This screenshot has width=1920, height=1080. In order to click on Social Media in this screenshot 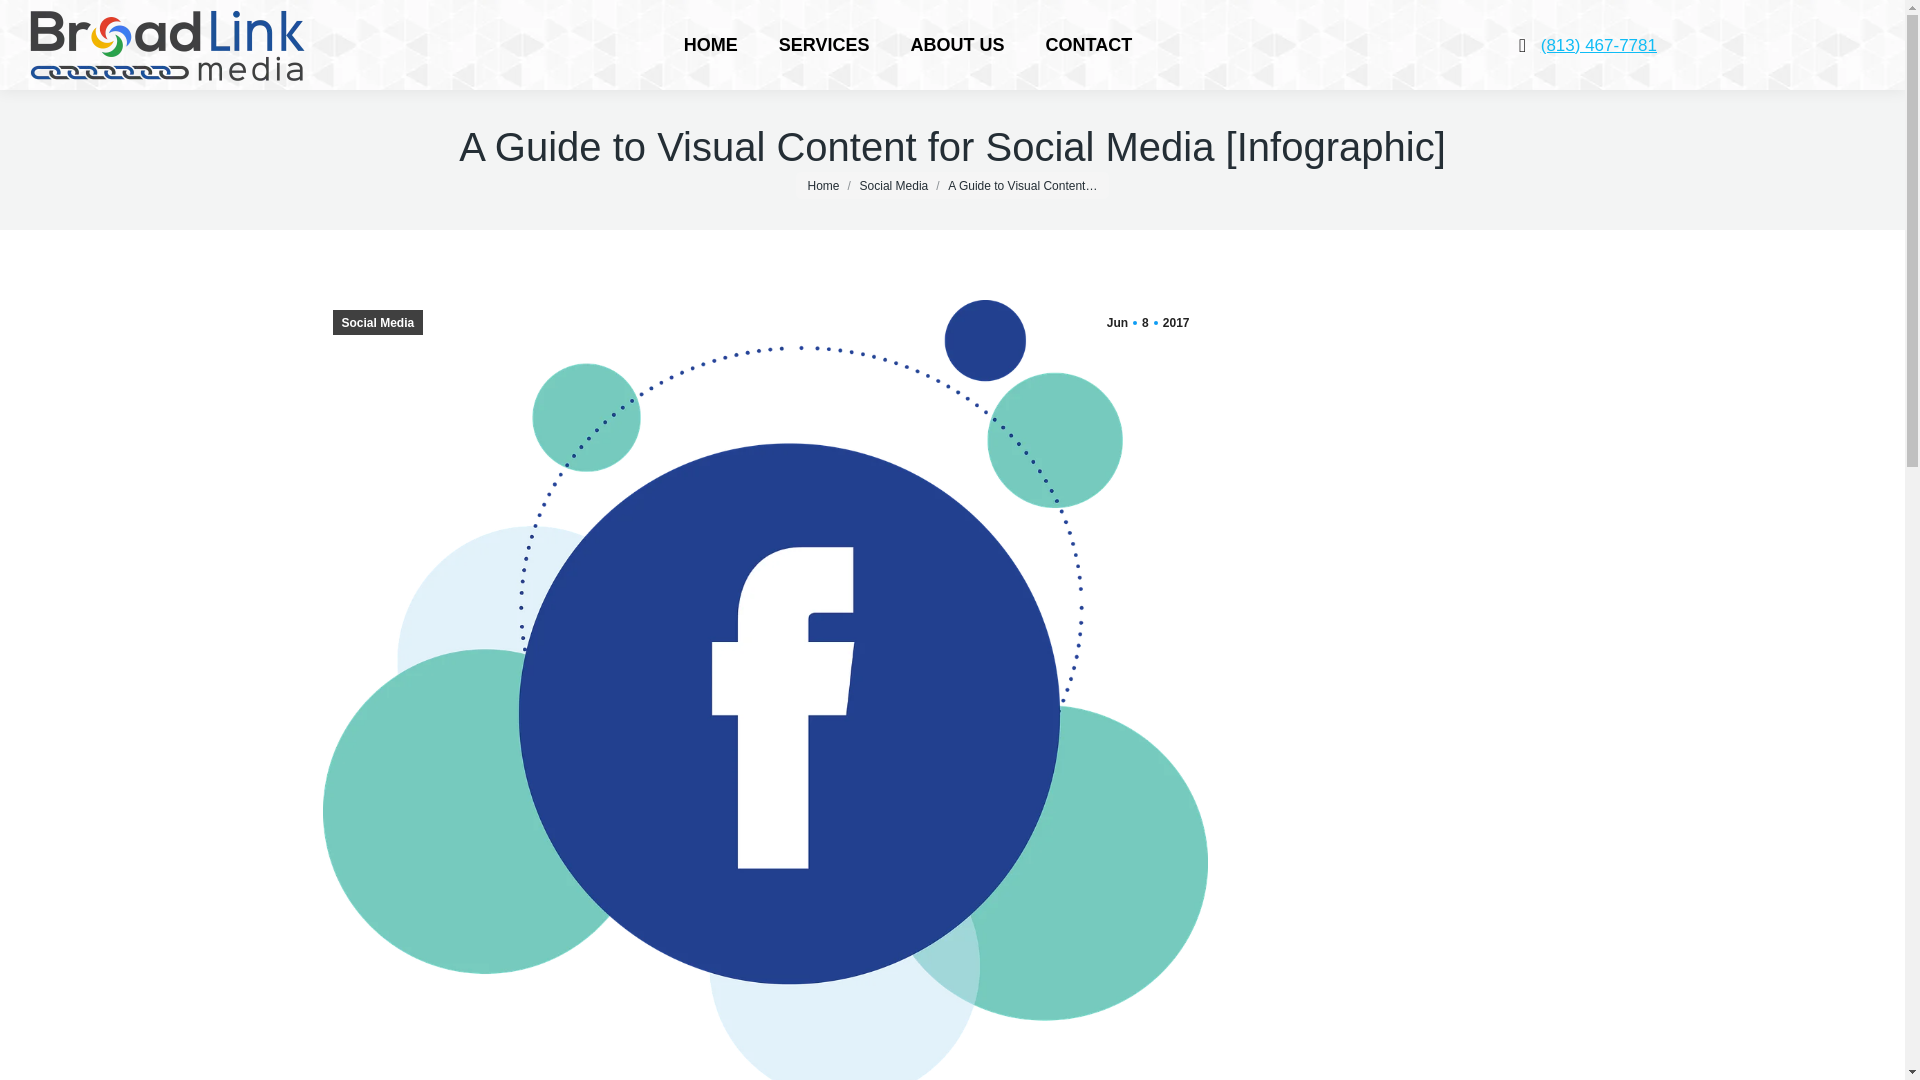, I will do `click(377, 322)`.